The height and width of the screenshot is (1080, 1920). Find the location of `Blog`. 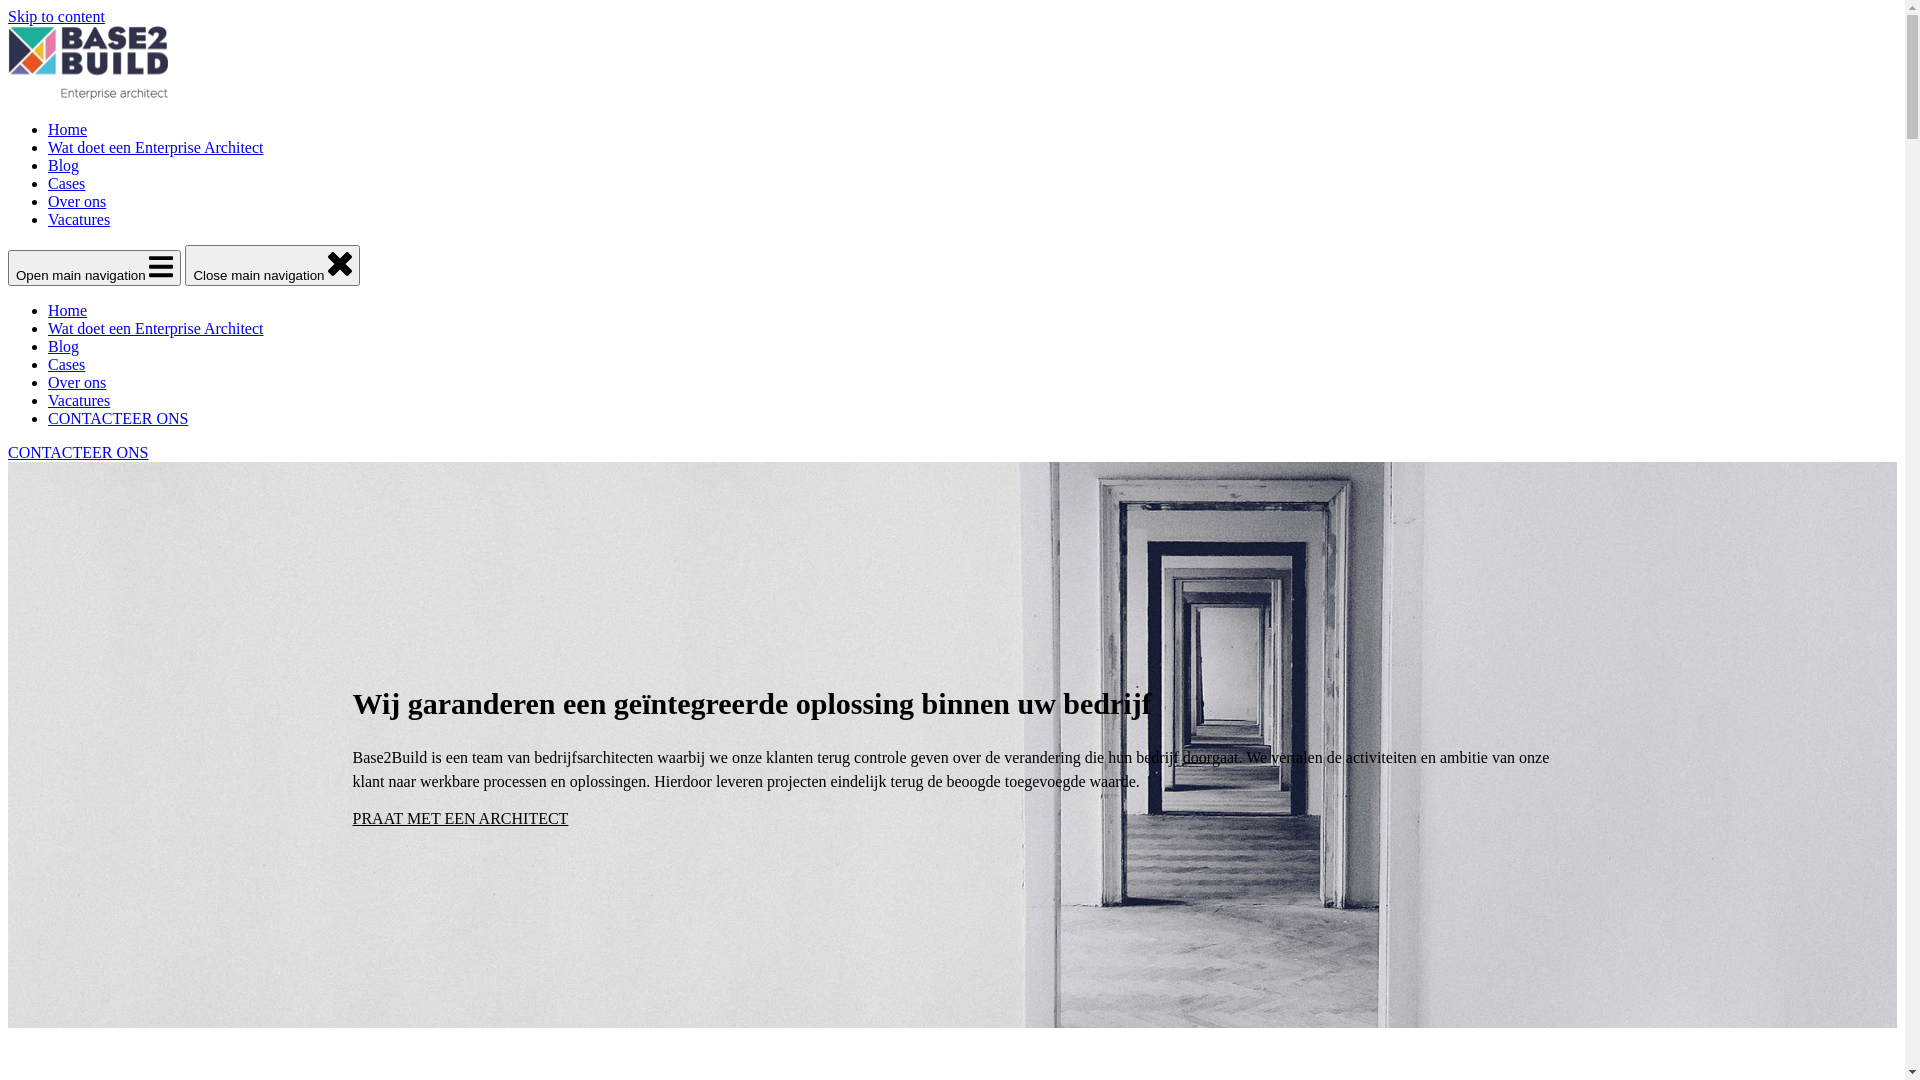

Blog is located at coordinates (64, 166).